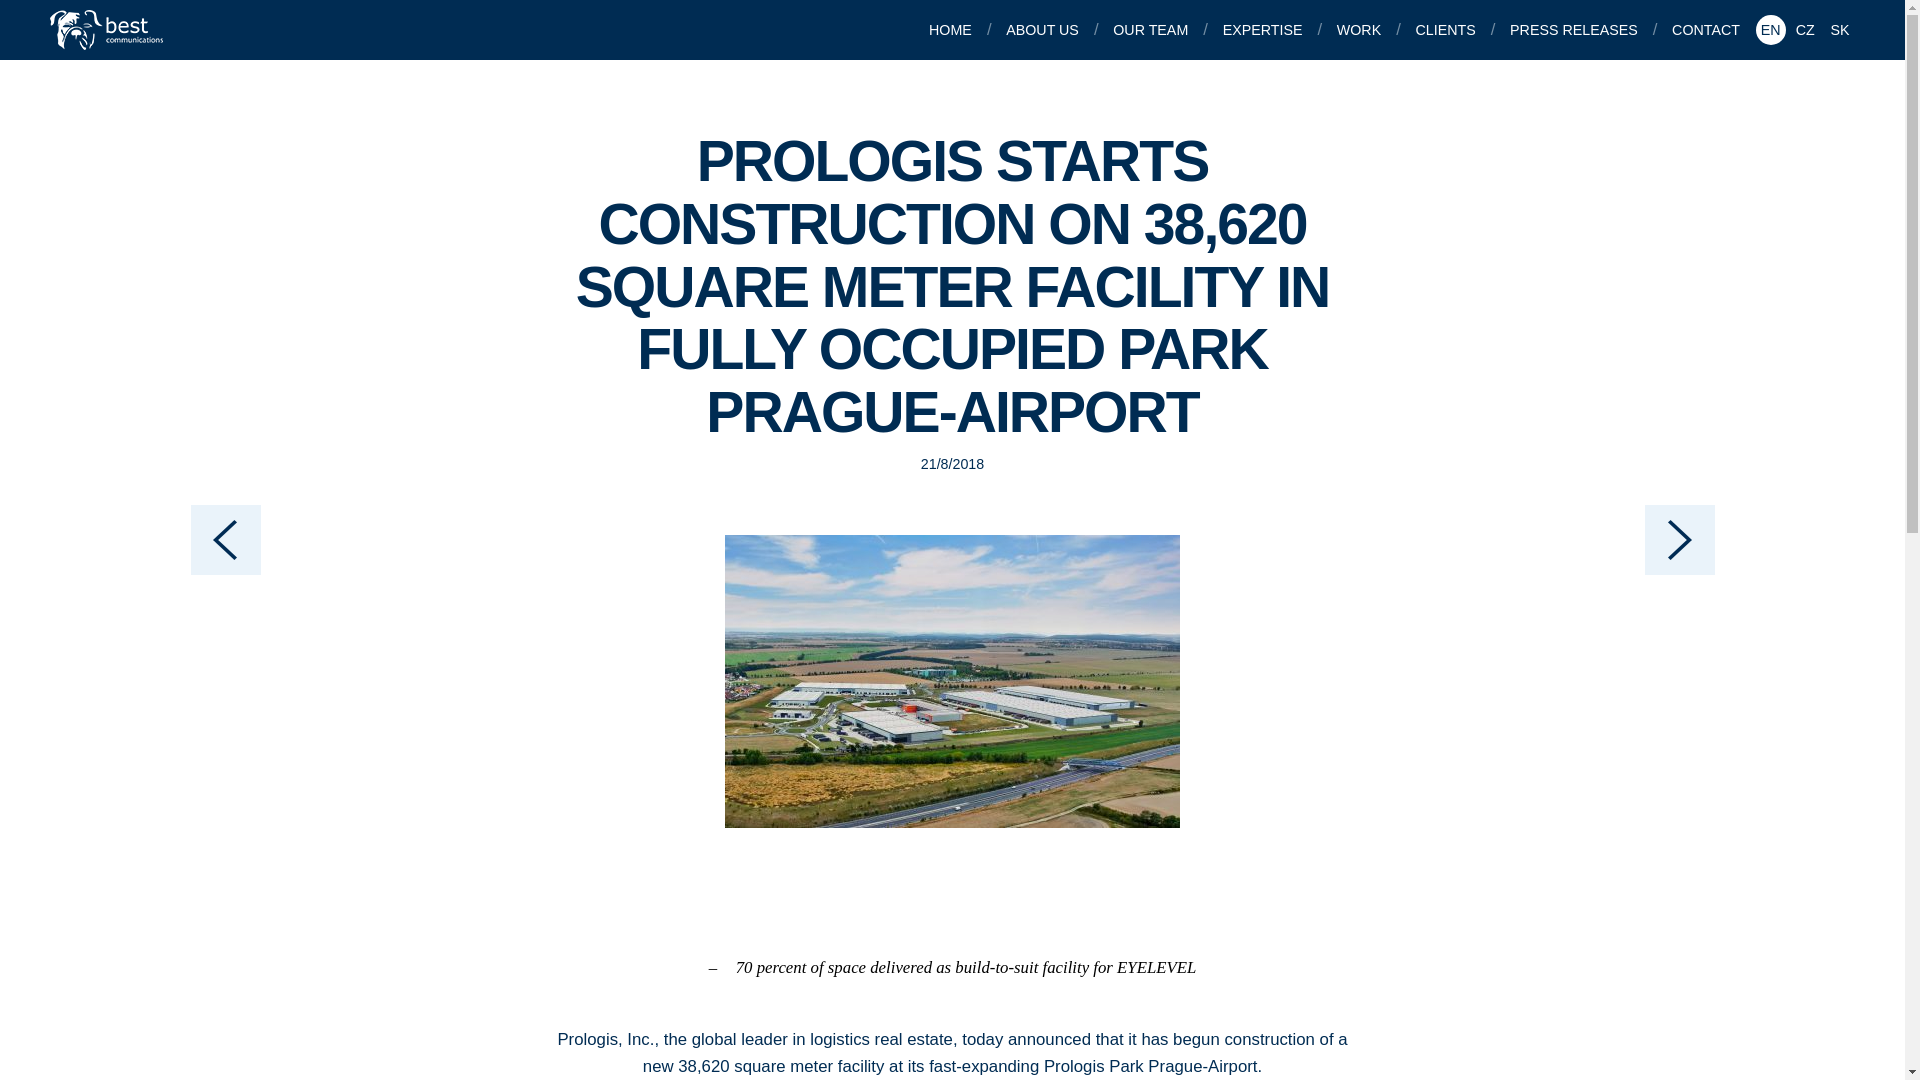 The height and width of the screenshot is (1080, 1920). Describe the element at coordinates (1360, 30) in the screenshot. I see `WORK` at that location.